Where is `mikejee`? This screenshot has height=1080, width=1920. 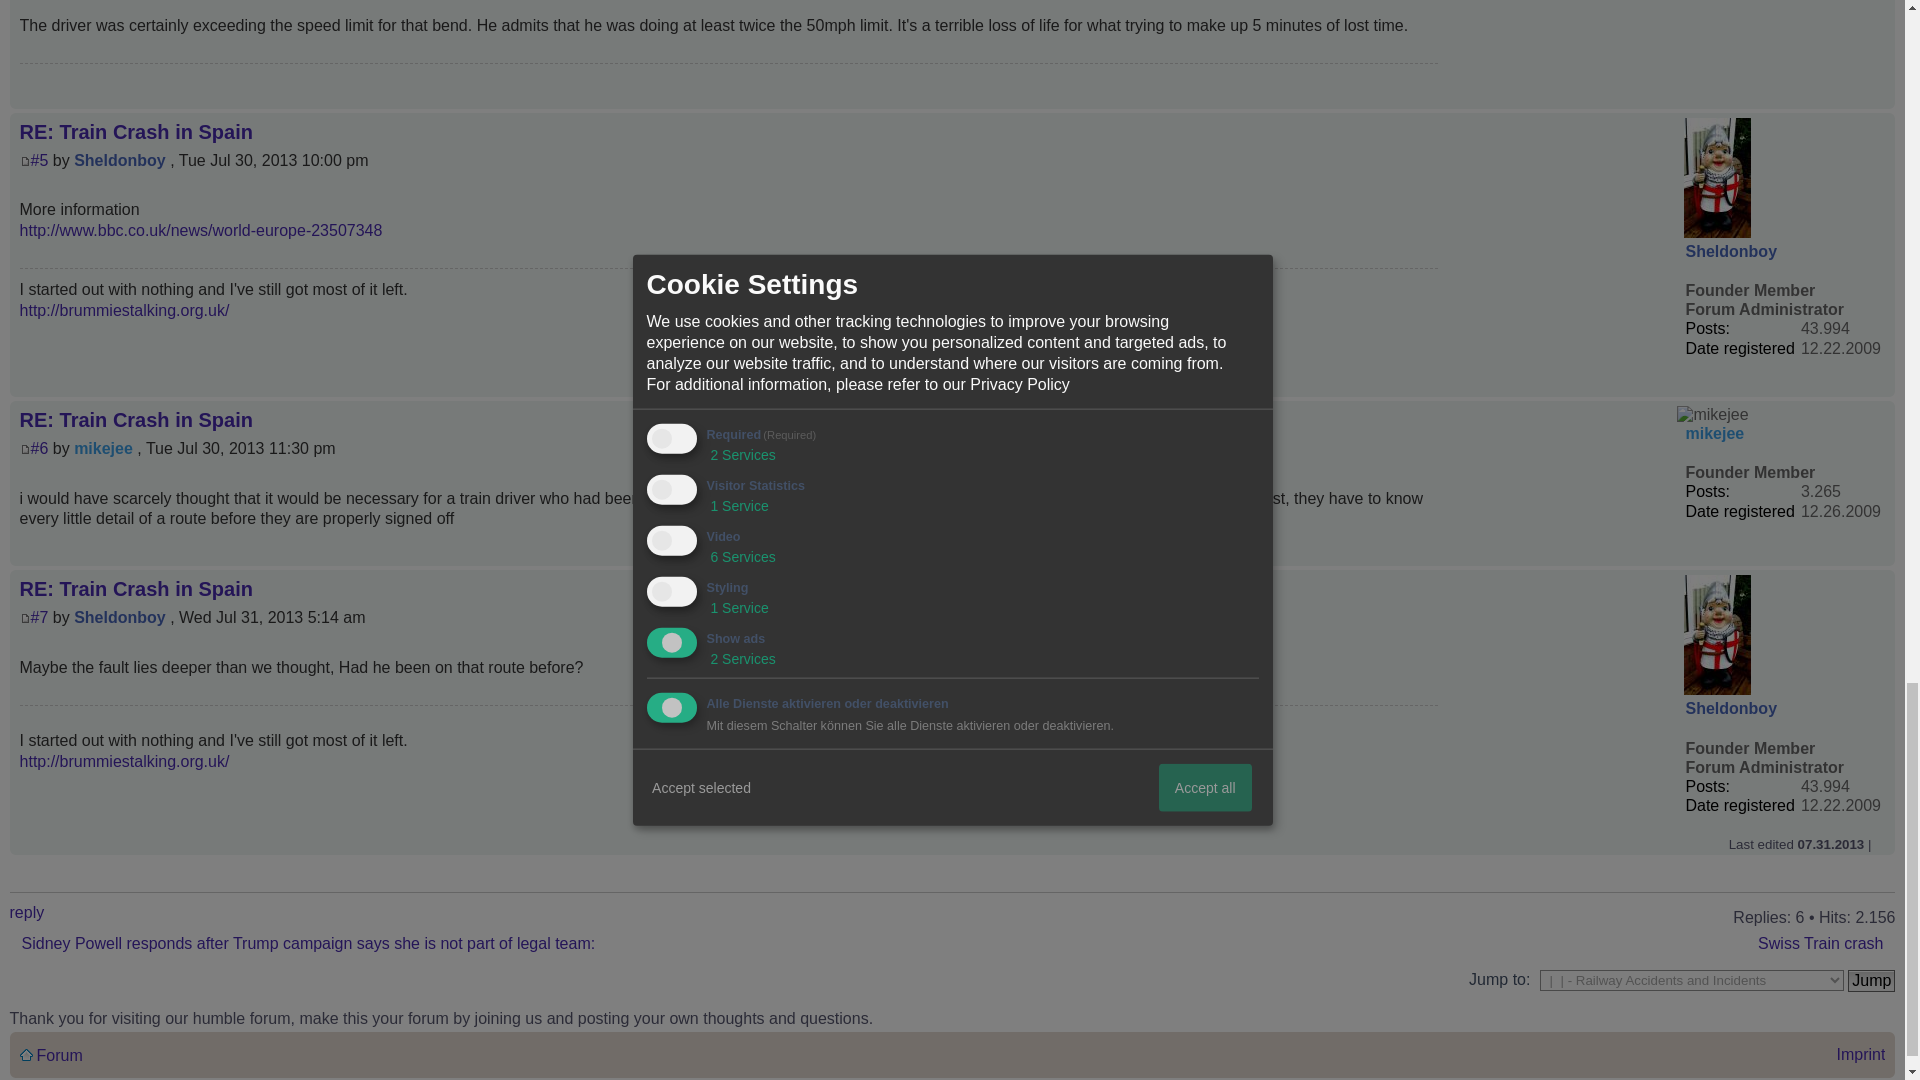
mikejee is located at coordinates (1712, 389).